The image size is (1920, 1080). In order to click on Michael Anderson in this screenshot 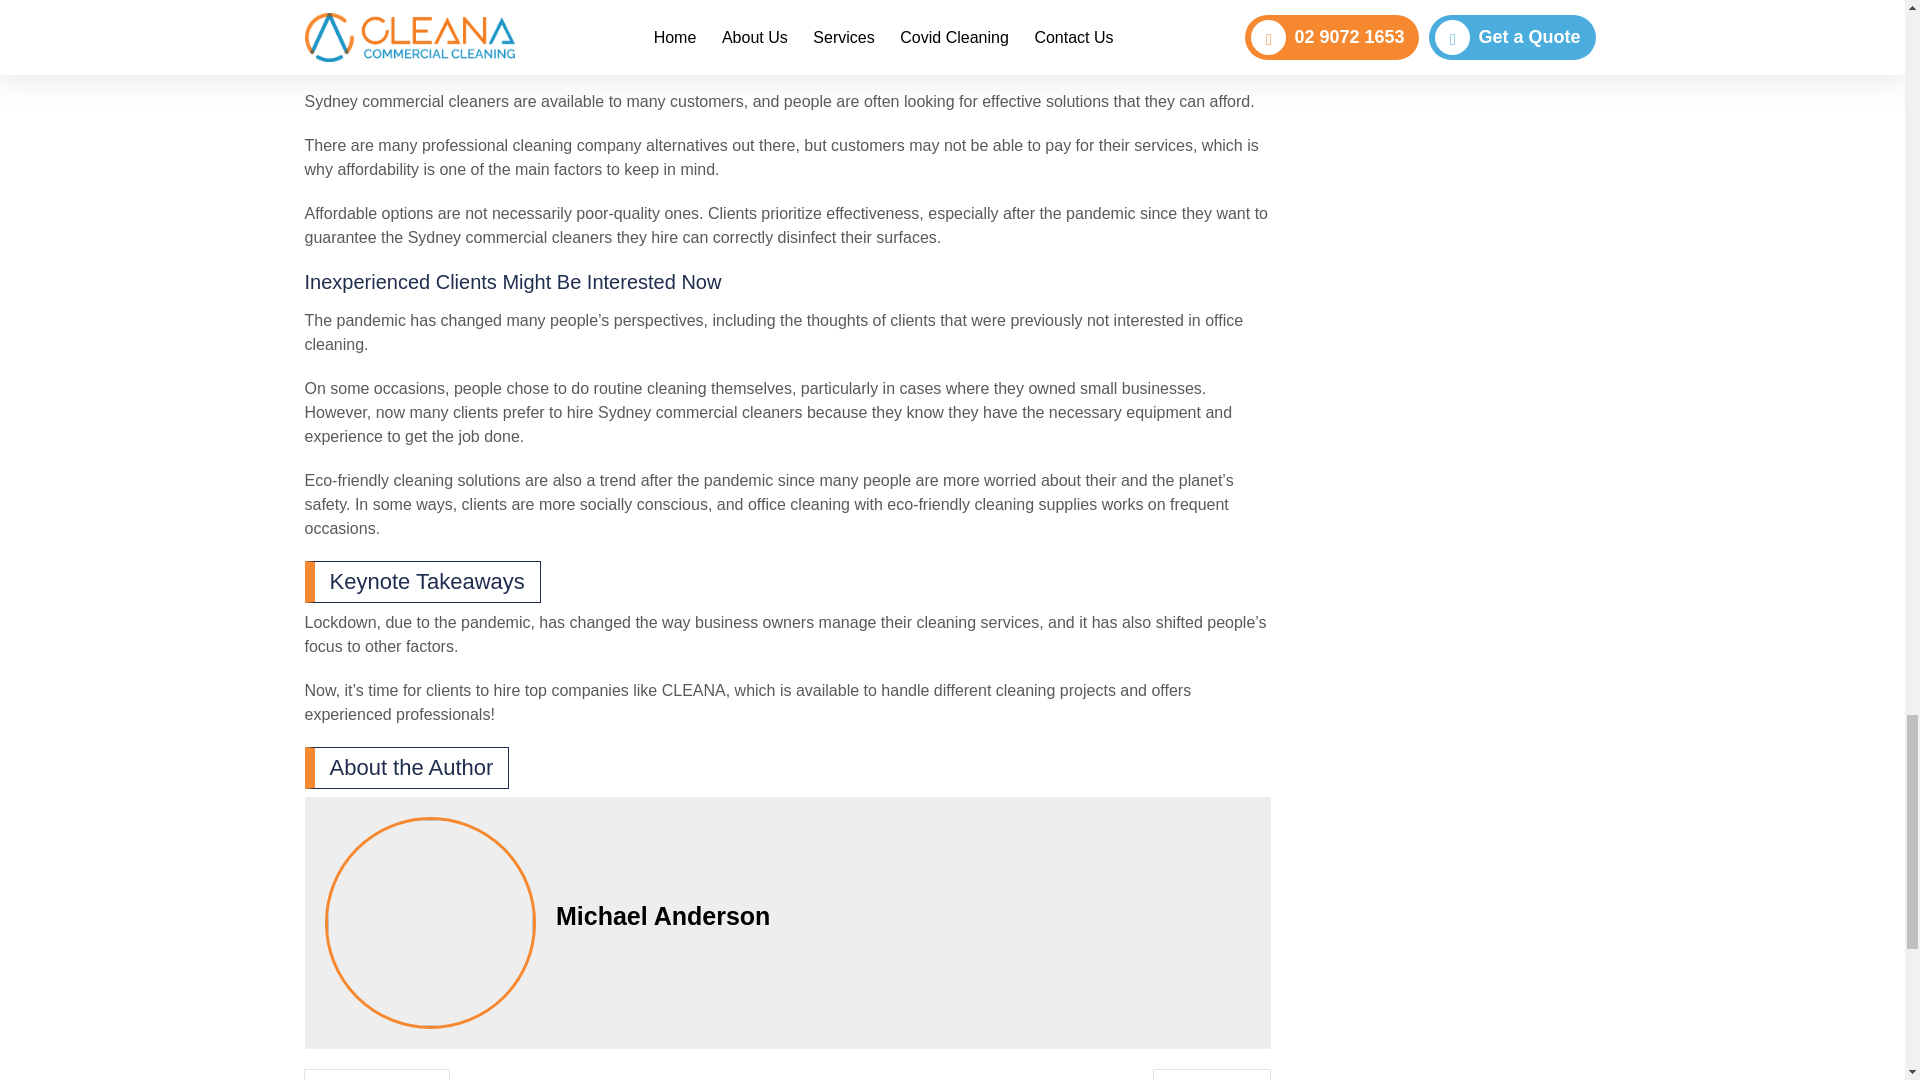, I will do `click(904, 915)`.